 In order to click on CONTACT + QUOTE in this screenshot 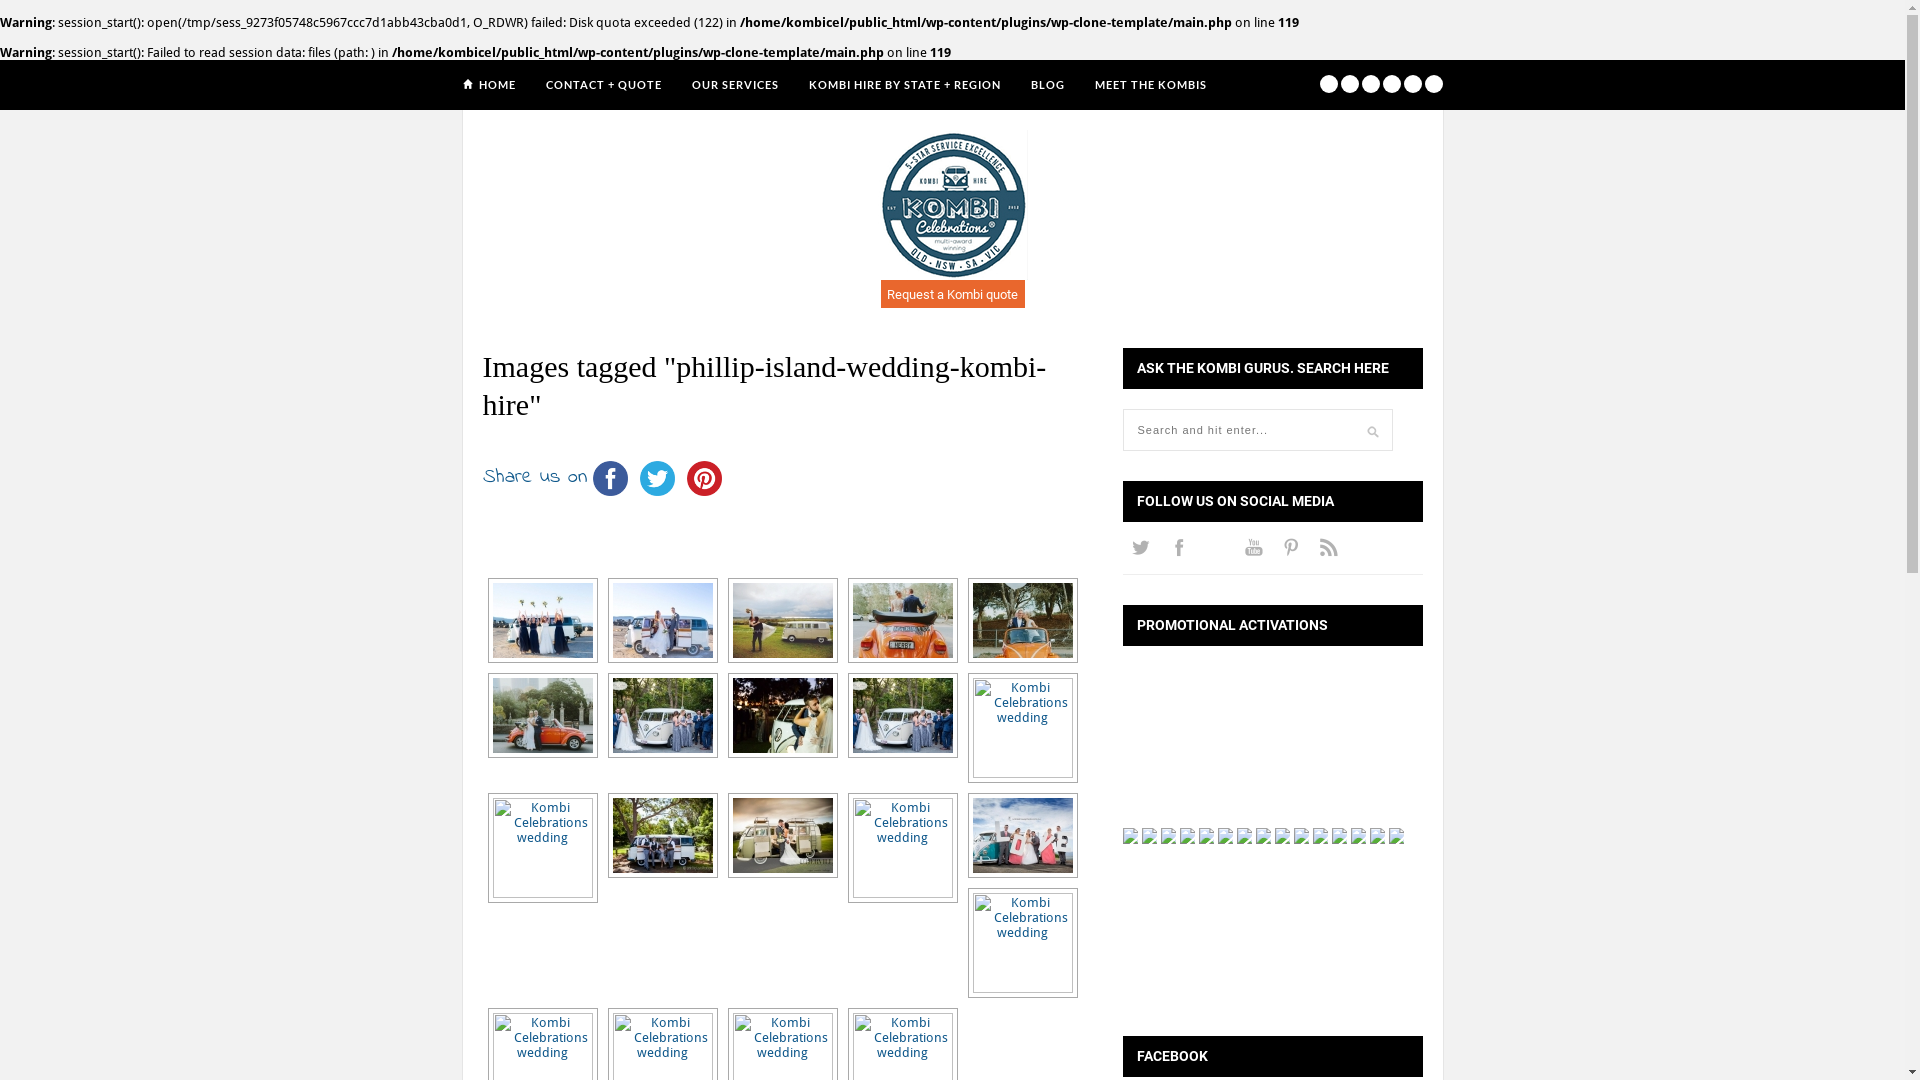, I will do `click(604, 84)`.